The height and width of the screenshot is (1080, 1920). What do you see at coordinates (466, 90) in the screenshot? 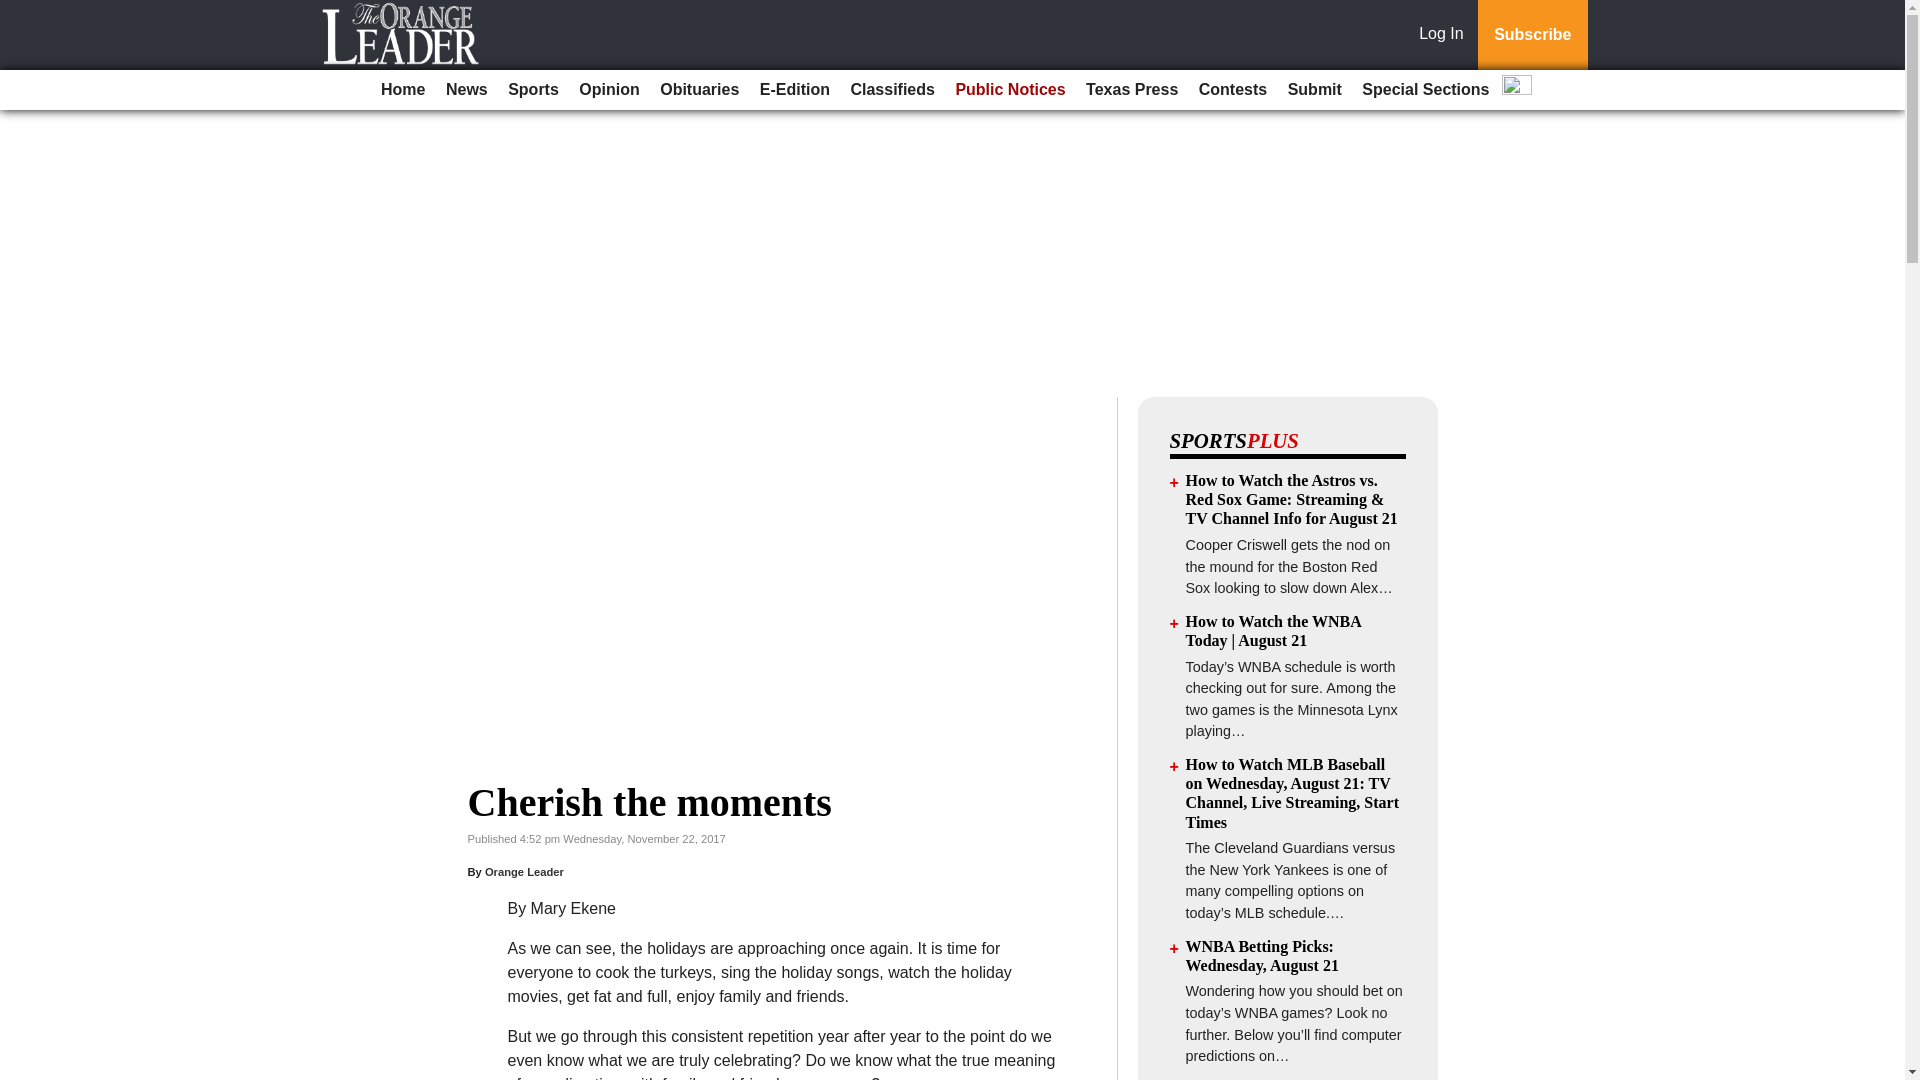
I see `News` at bounding box center [466, 90].